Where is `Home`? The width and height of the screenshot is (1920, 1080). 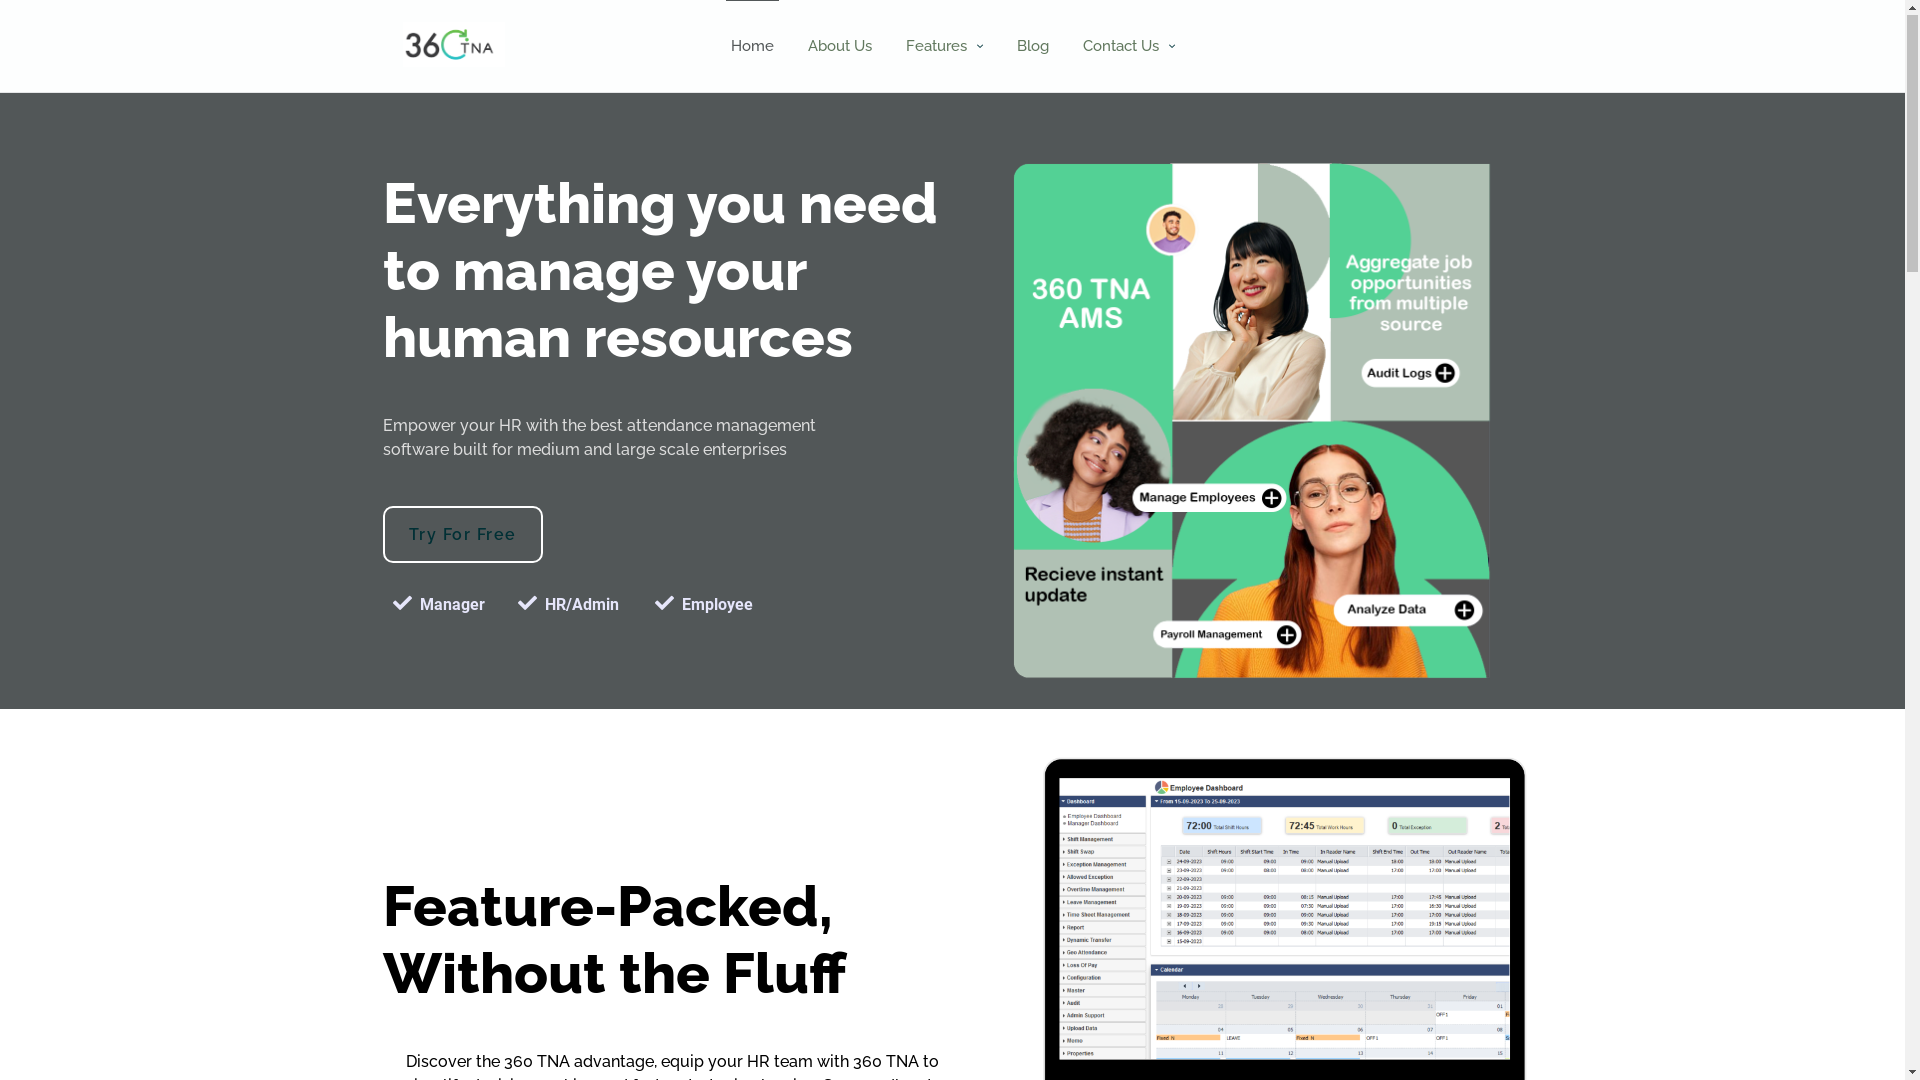
Home is located at coordinates (752, 47).